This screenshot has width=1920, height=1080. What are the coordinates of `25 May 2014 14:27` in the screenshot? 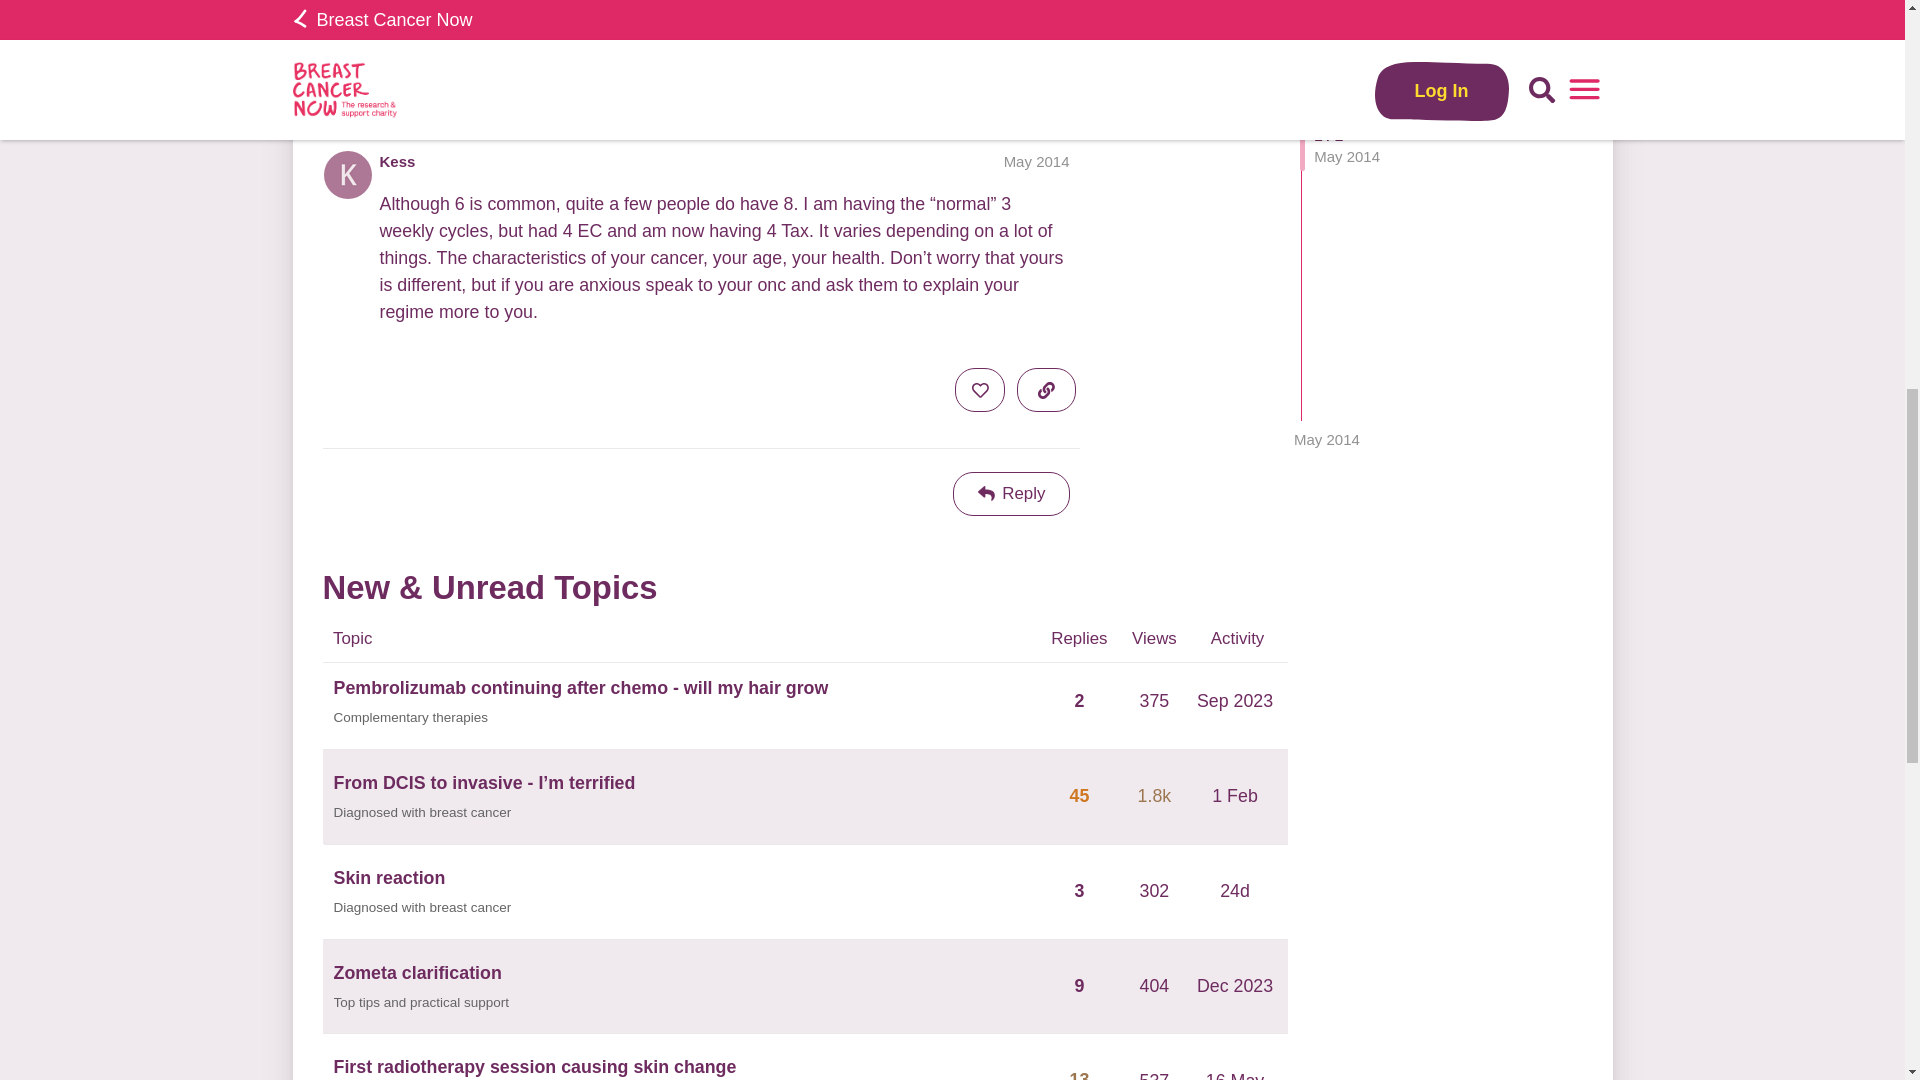 It's located at (566, 79).